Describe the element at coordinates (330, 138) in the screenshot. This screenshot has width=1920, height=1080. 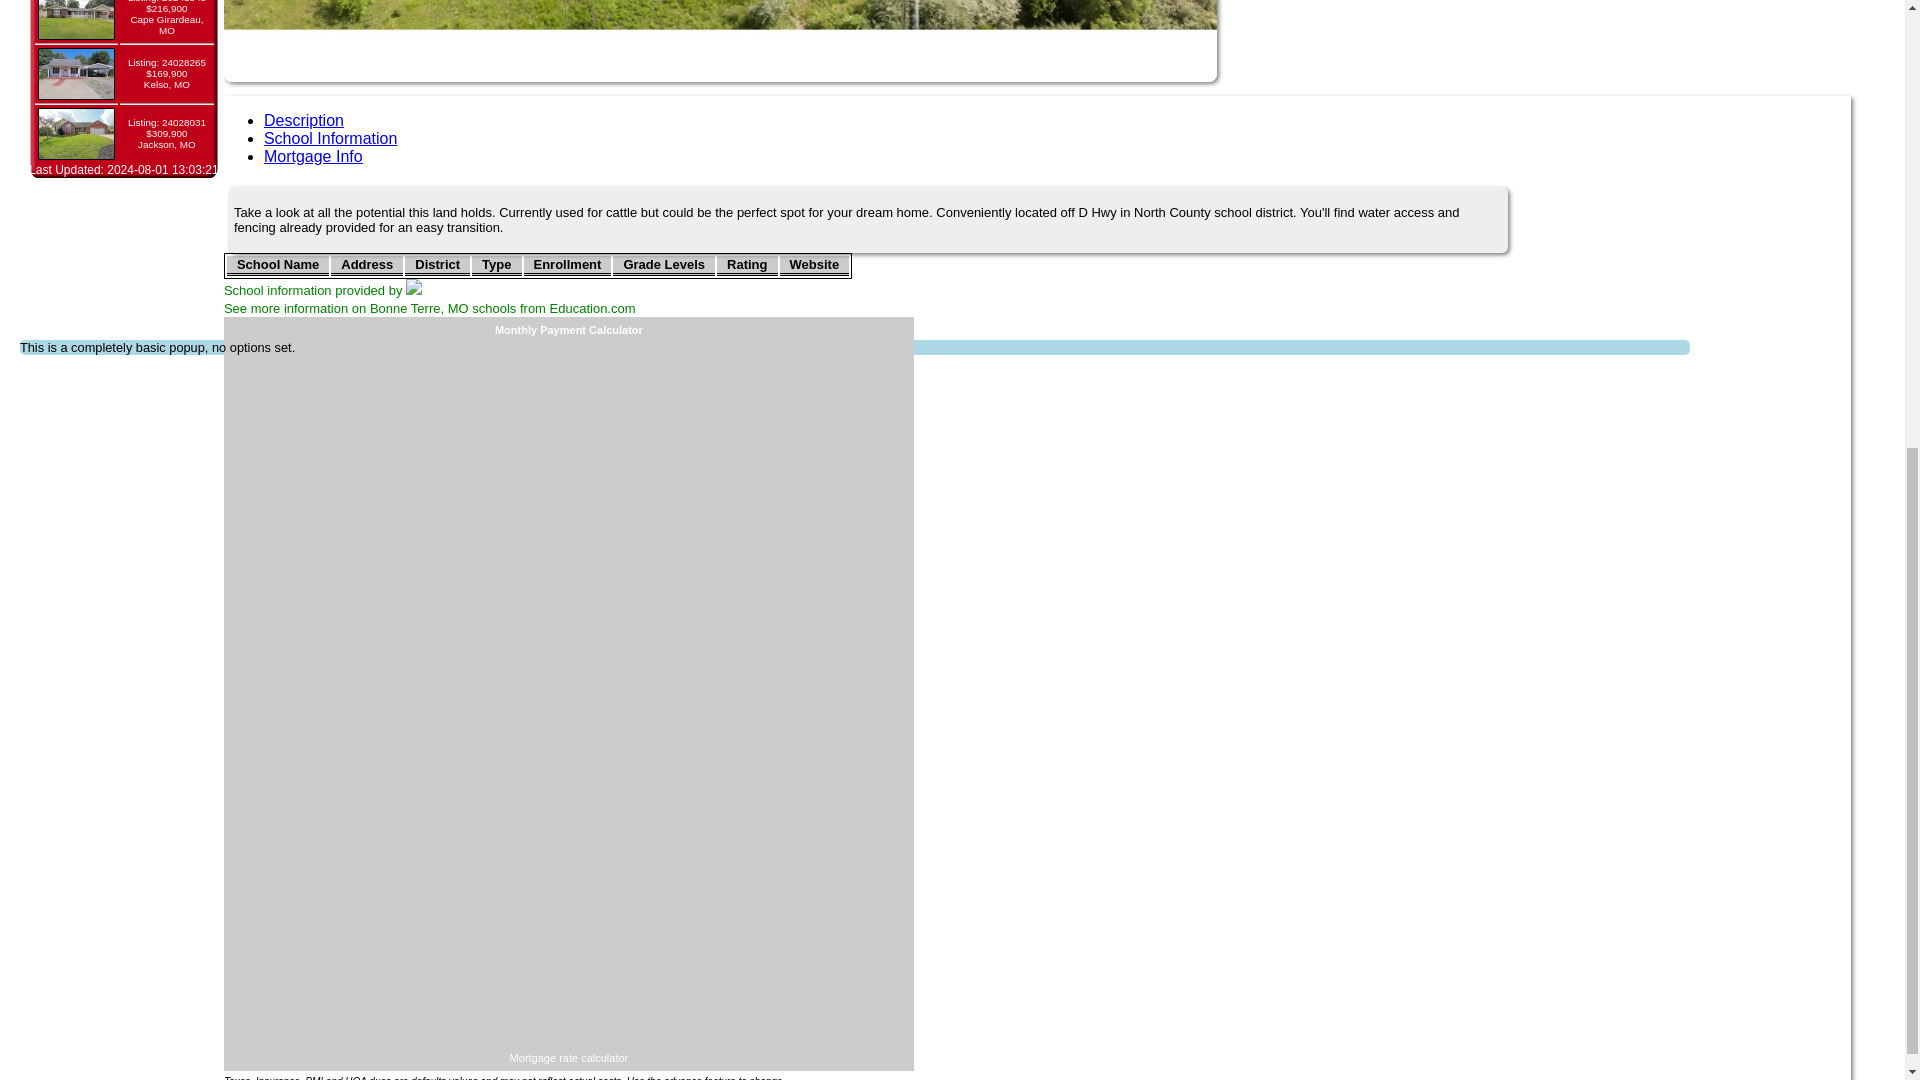
I see `School Information` at that location.